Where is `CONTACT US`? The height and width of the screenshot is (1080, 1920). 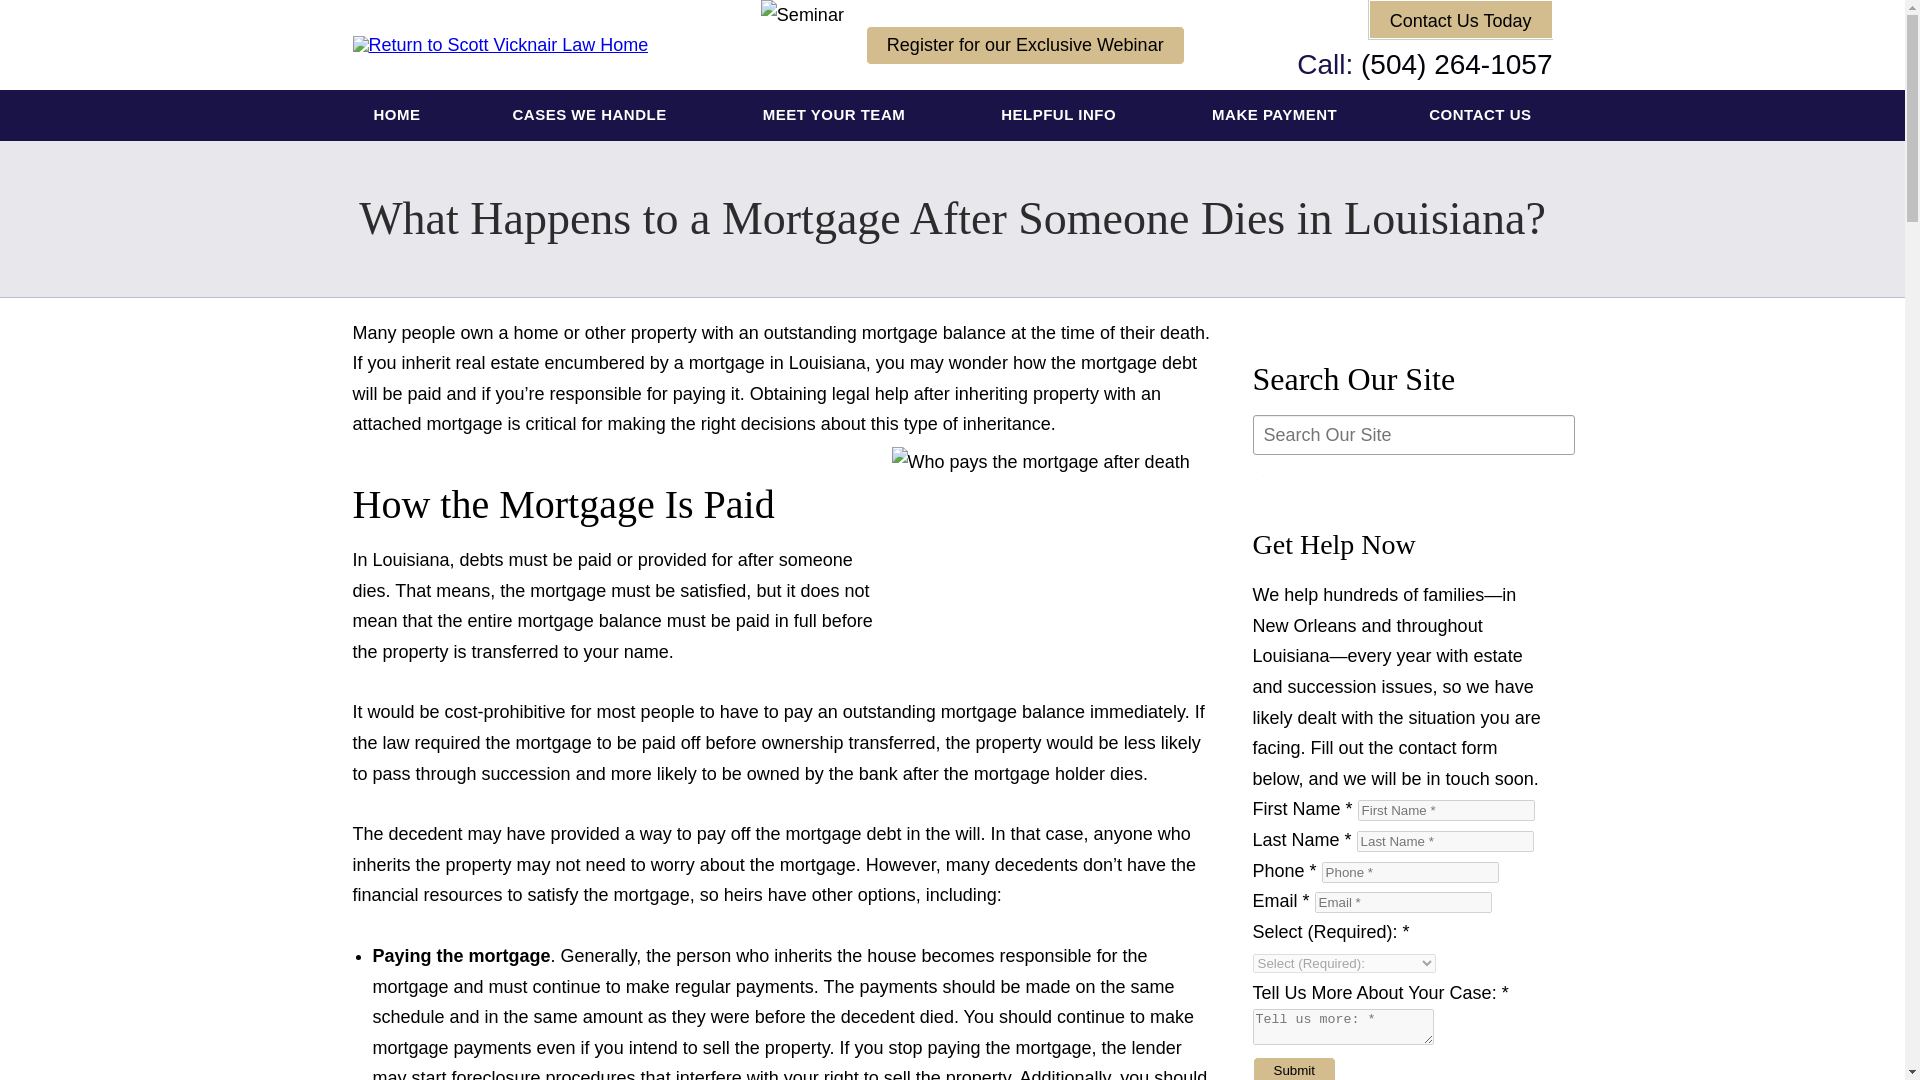 CONTACT US is located at coordinates (1479, 115).